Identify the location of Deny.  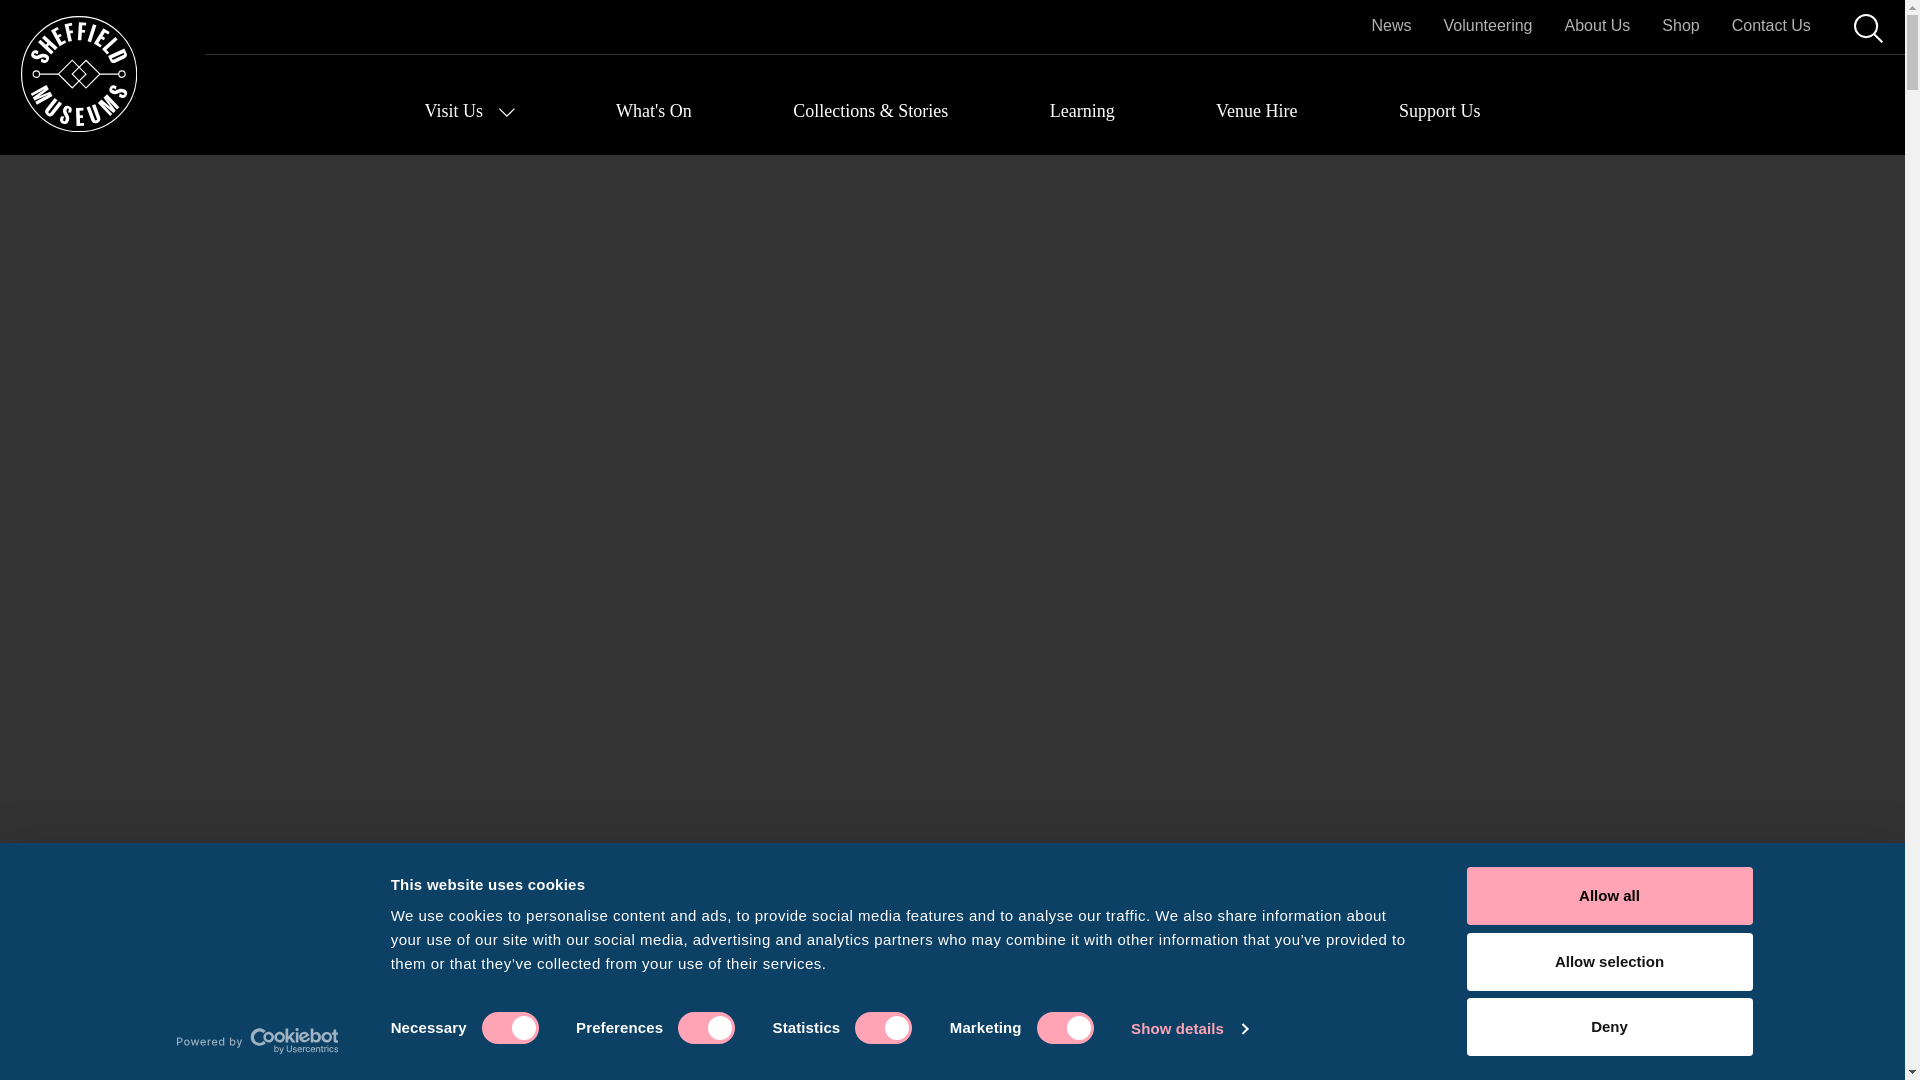
(1608, 1026).